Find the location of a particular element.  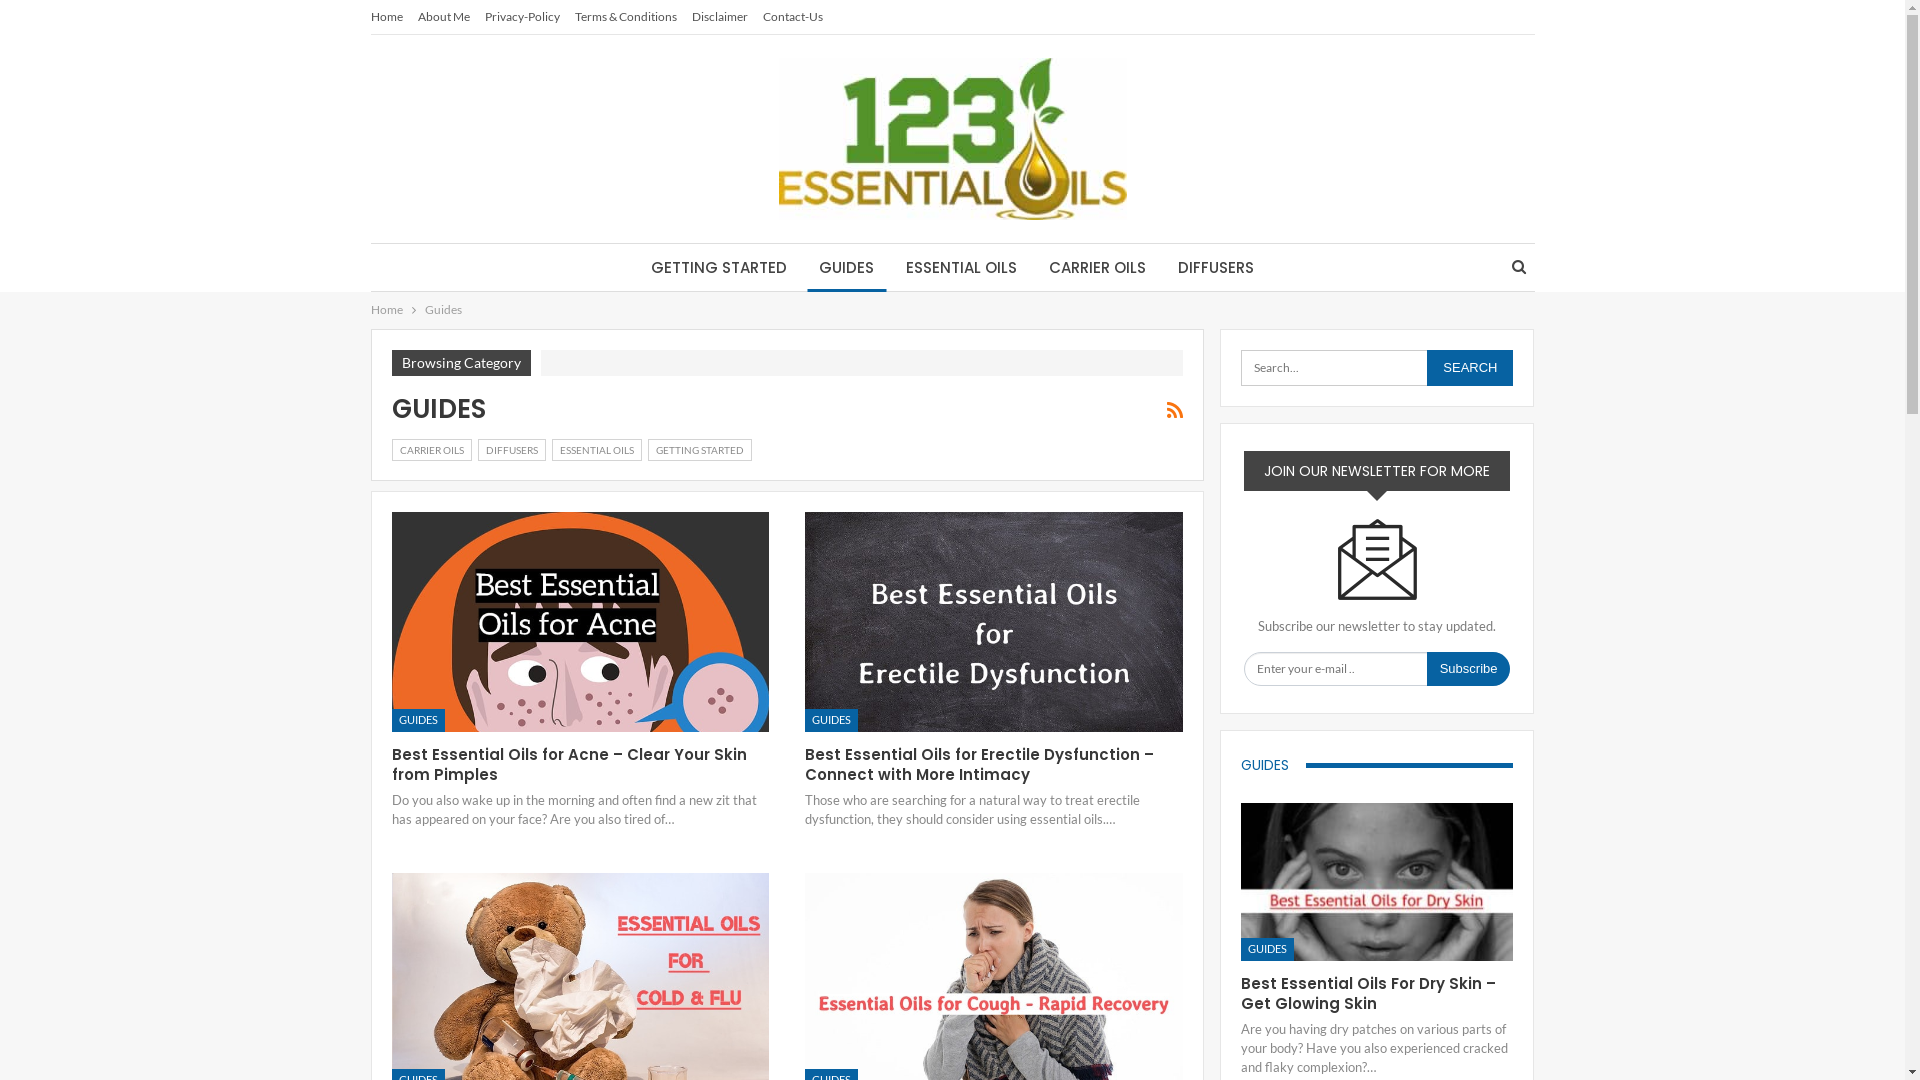

GUIDES is located at coordinates (1268, 950).